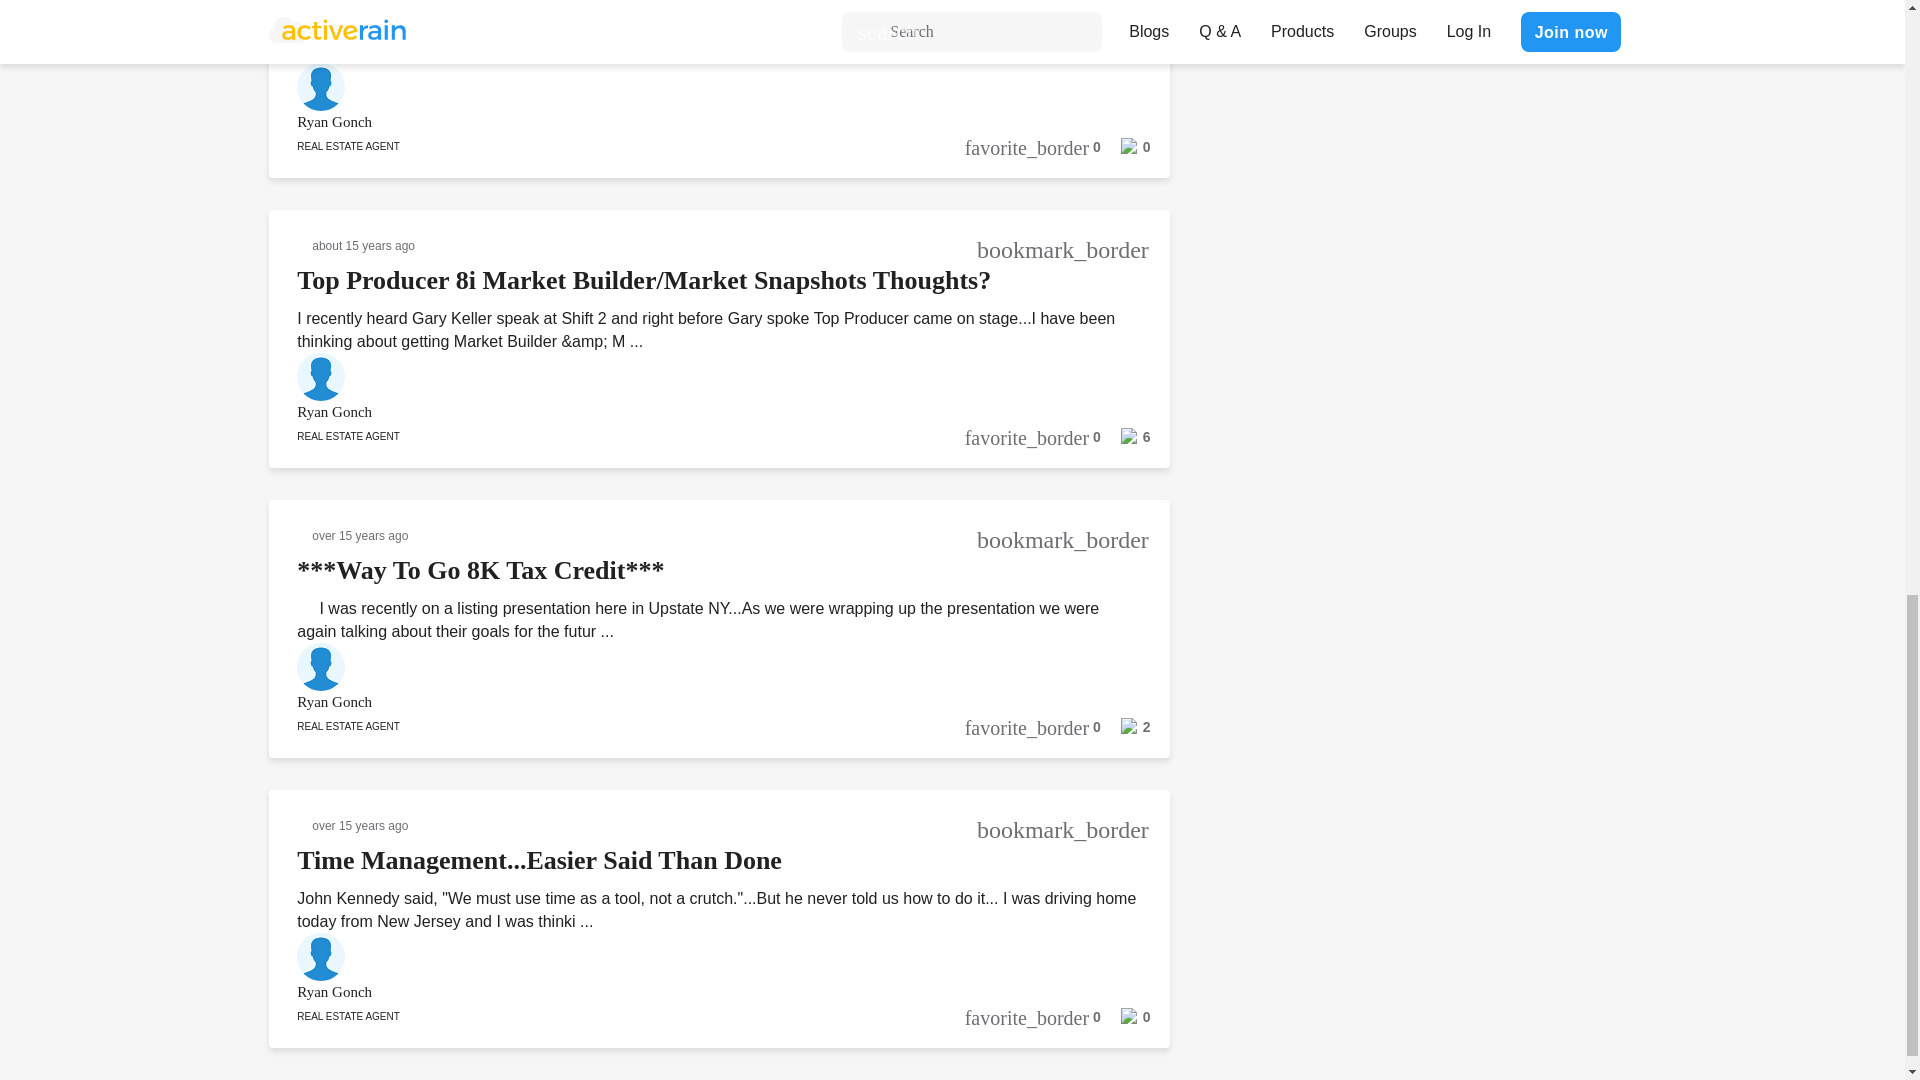 This screenshot has width=1920, height=1080. What do you see at coordinates (1125, 443) in the screenshot?
I see `6` at bounding box center [1125, 443].